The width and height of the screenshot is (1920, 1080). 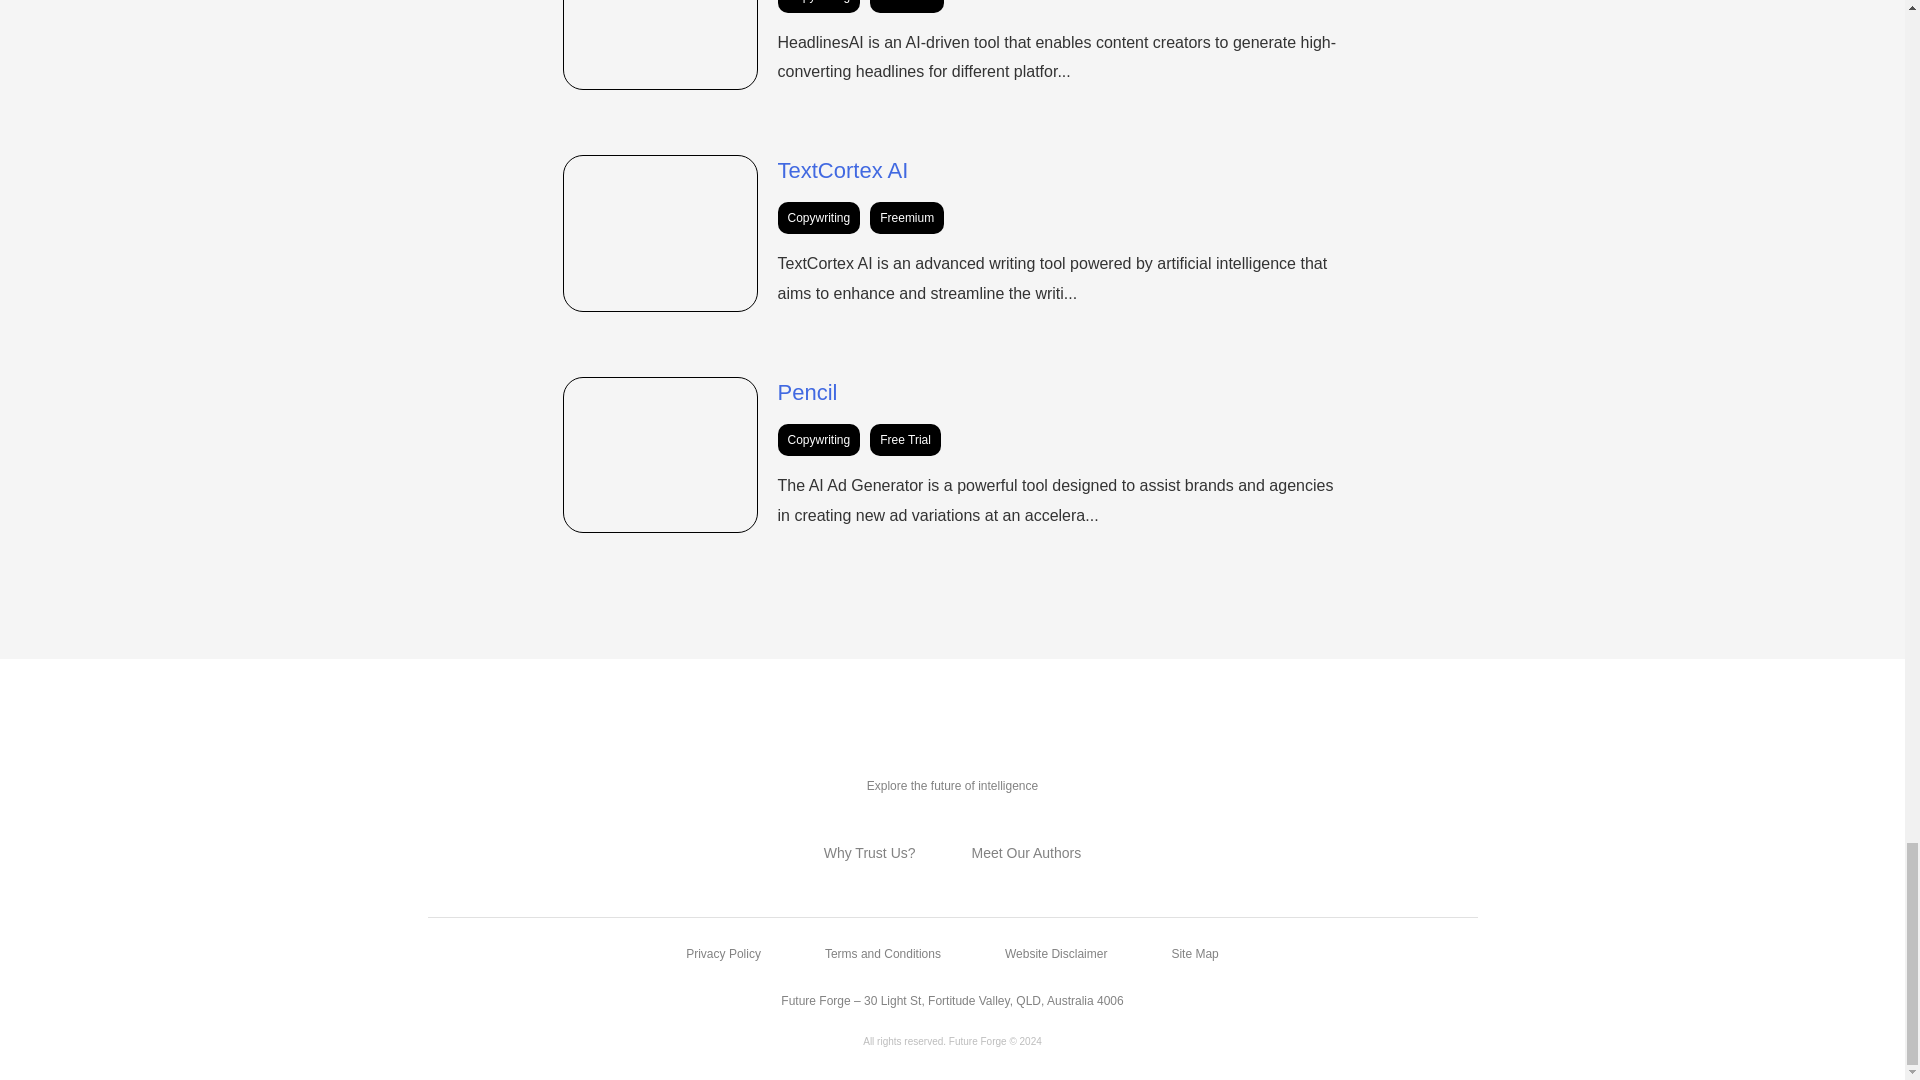 I want to click on Privacy Policy, so click(x=722, y=954).